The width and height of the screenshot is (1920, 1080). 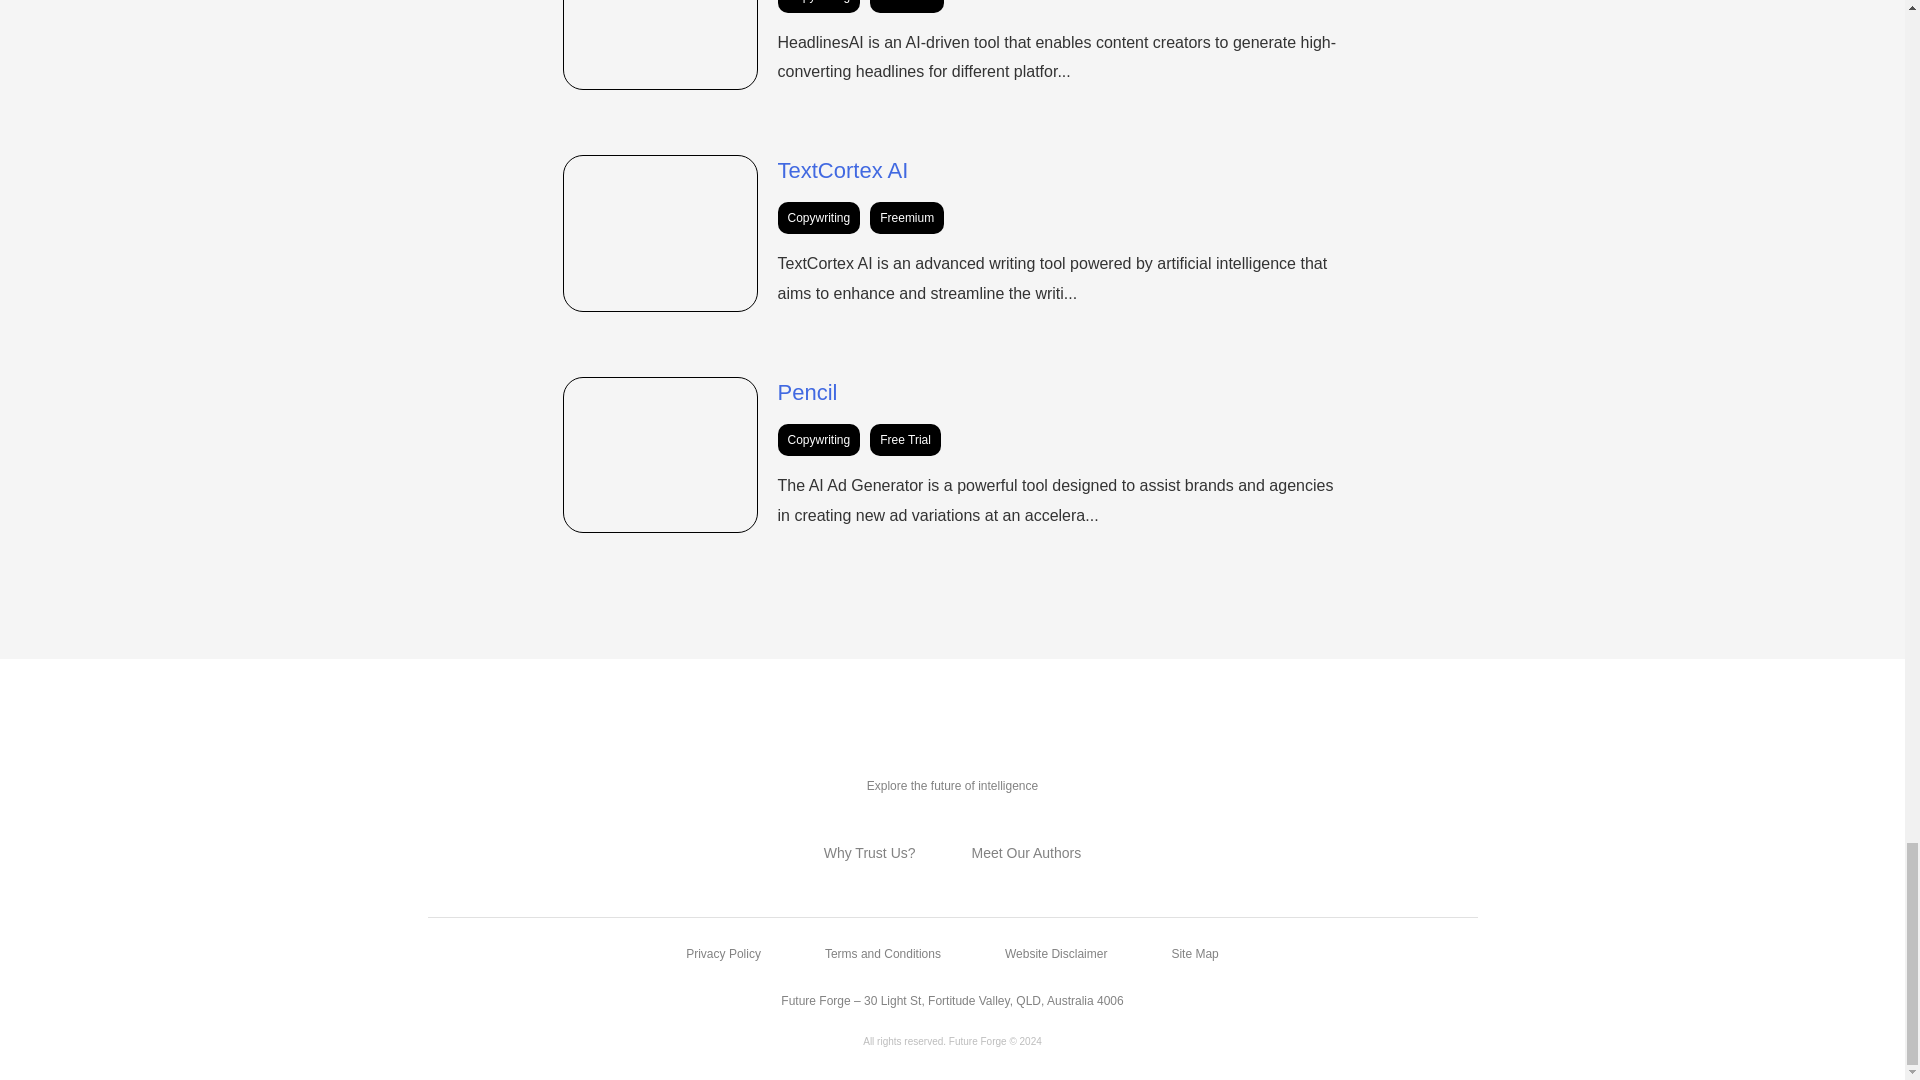 I want to click on Privacy Policy, so click(x=722, y=954).